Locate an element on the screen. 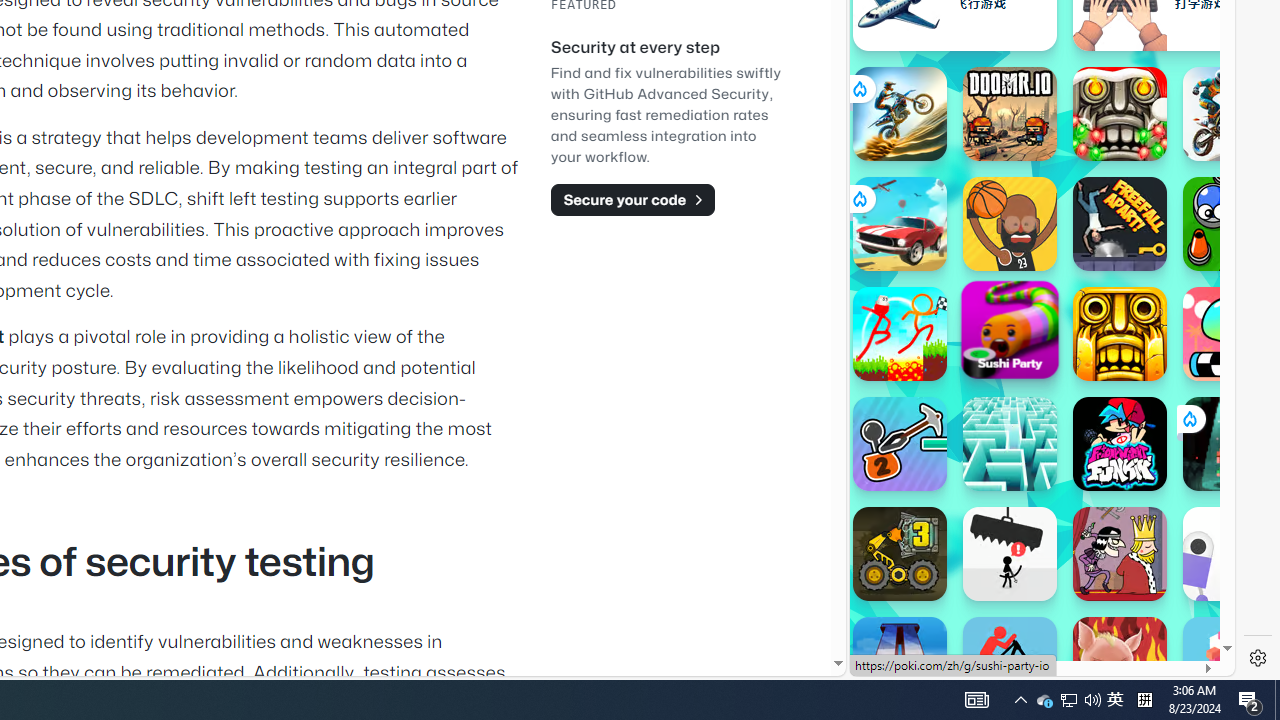  Crossy Road is located at coordinates (1230, 664).